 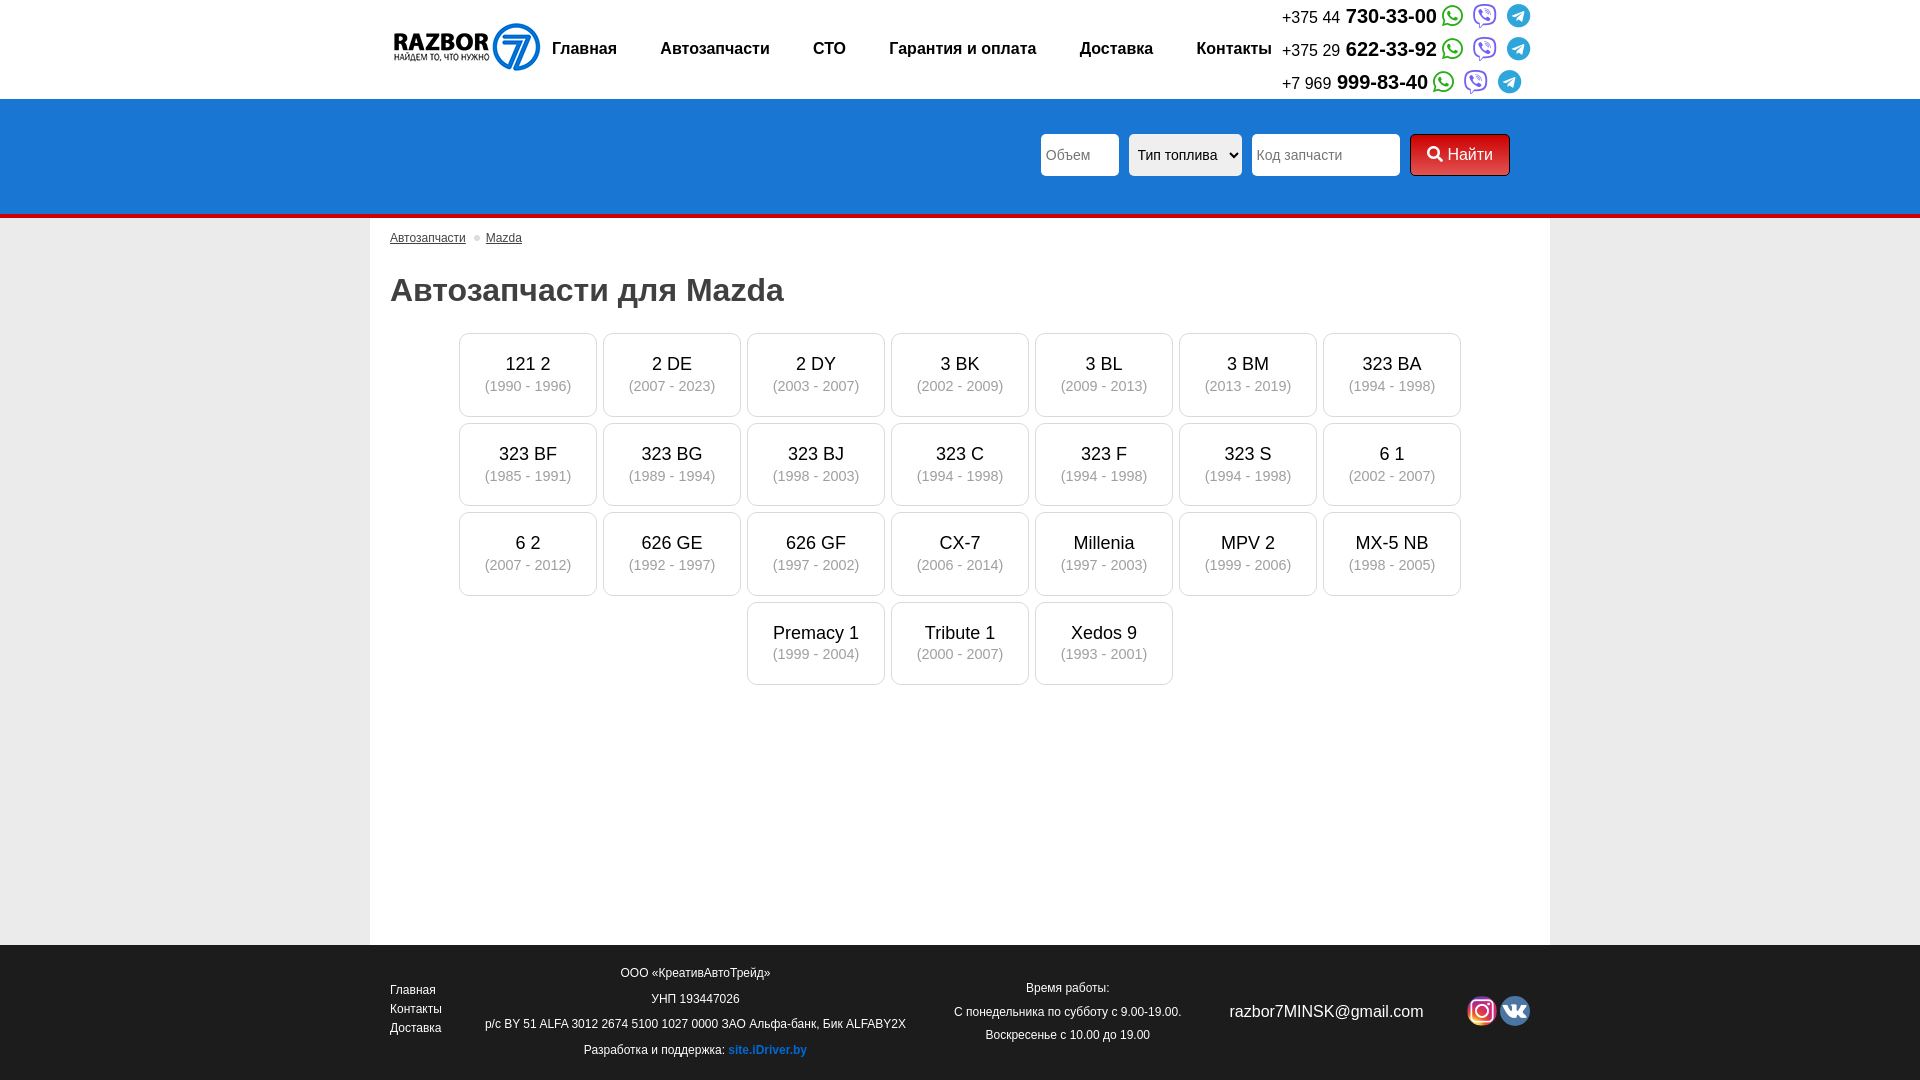 I want to click on MX-5 NB
(1998 - 2005), so click(x=1392, y=554).